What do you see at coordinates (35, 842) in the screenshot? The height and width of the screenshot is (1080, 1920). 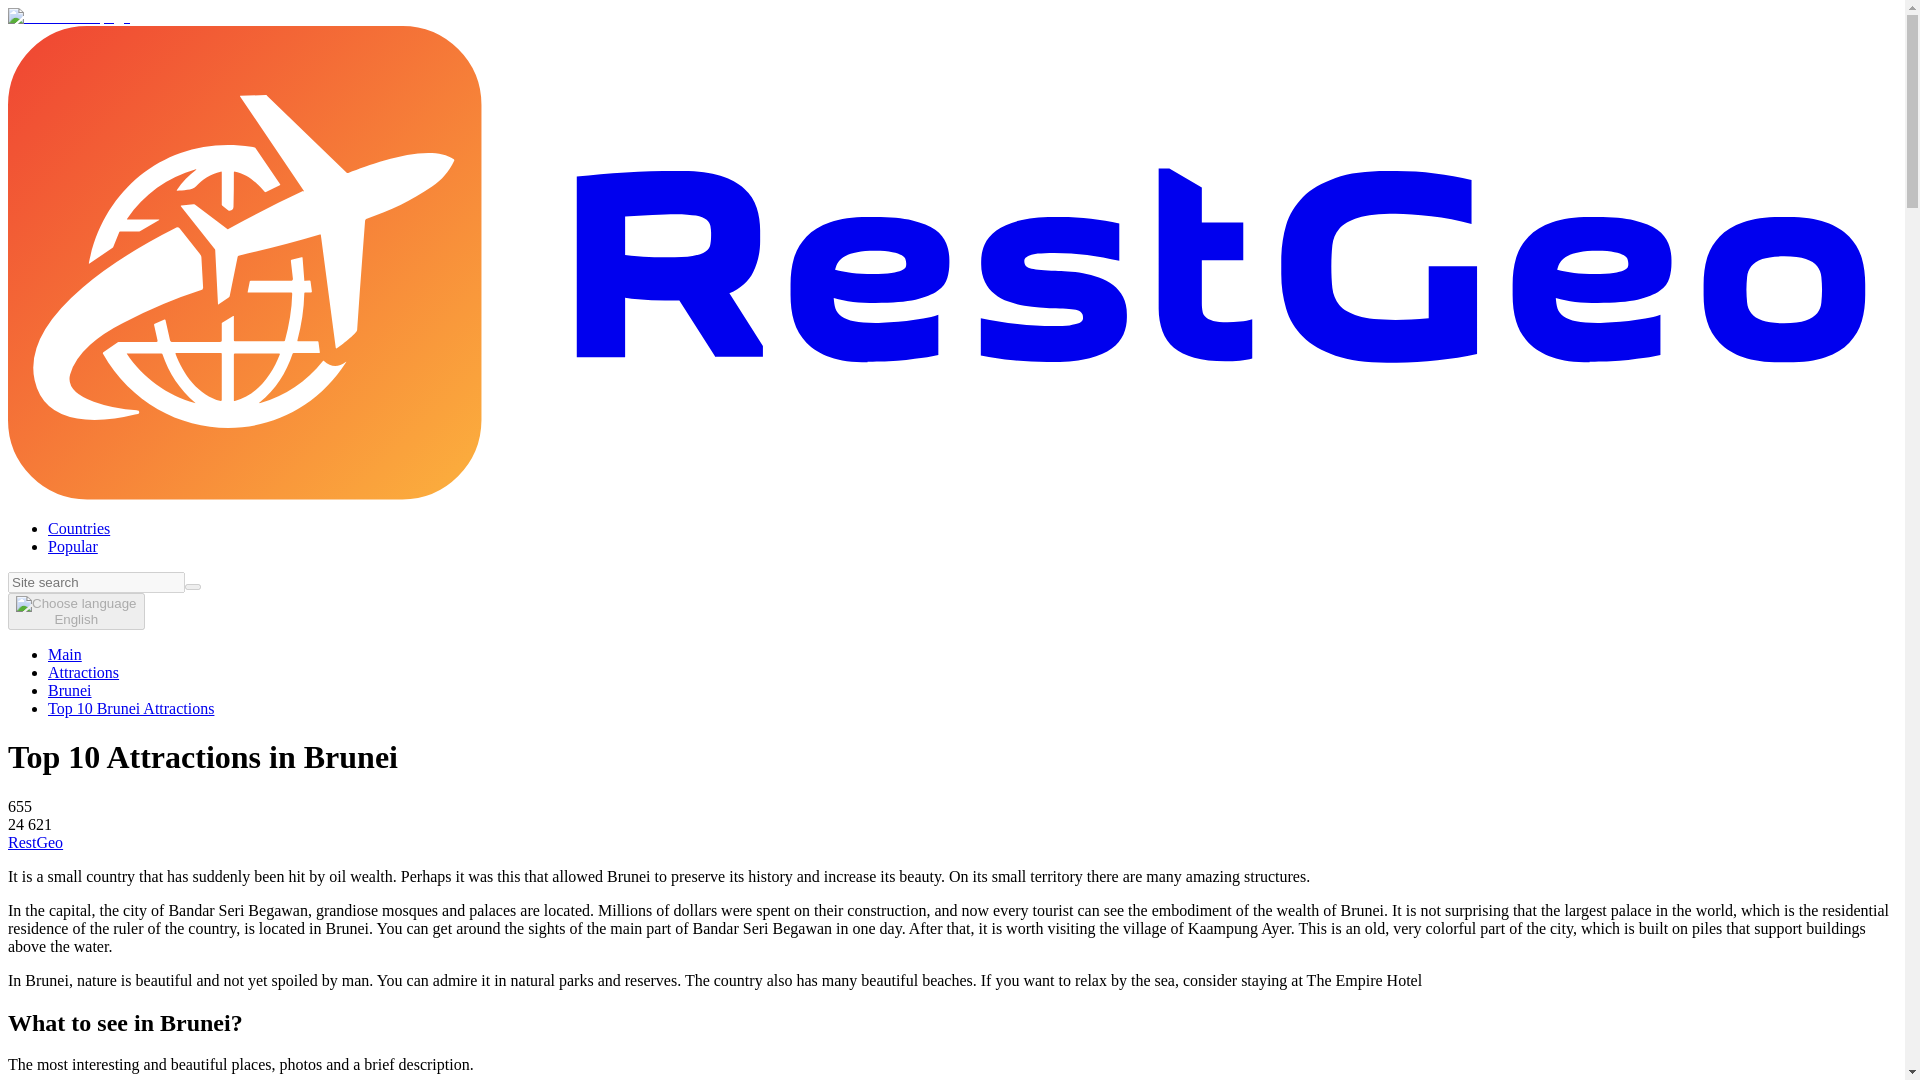 I see `RestGeo` at bounding box center [35, 842].